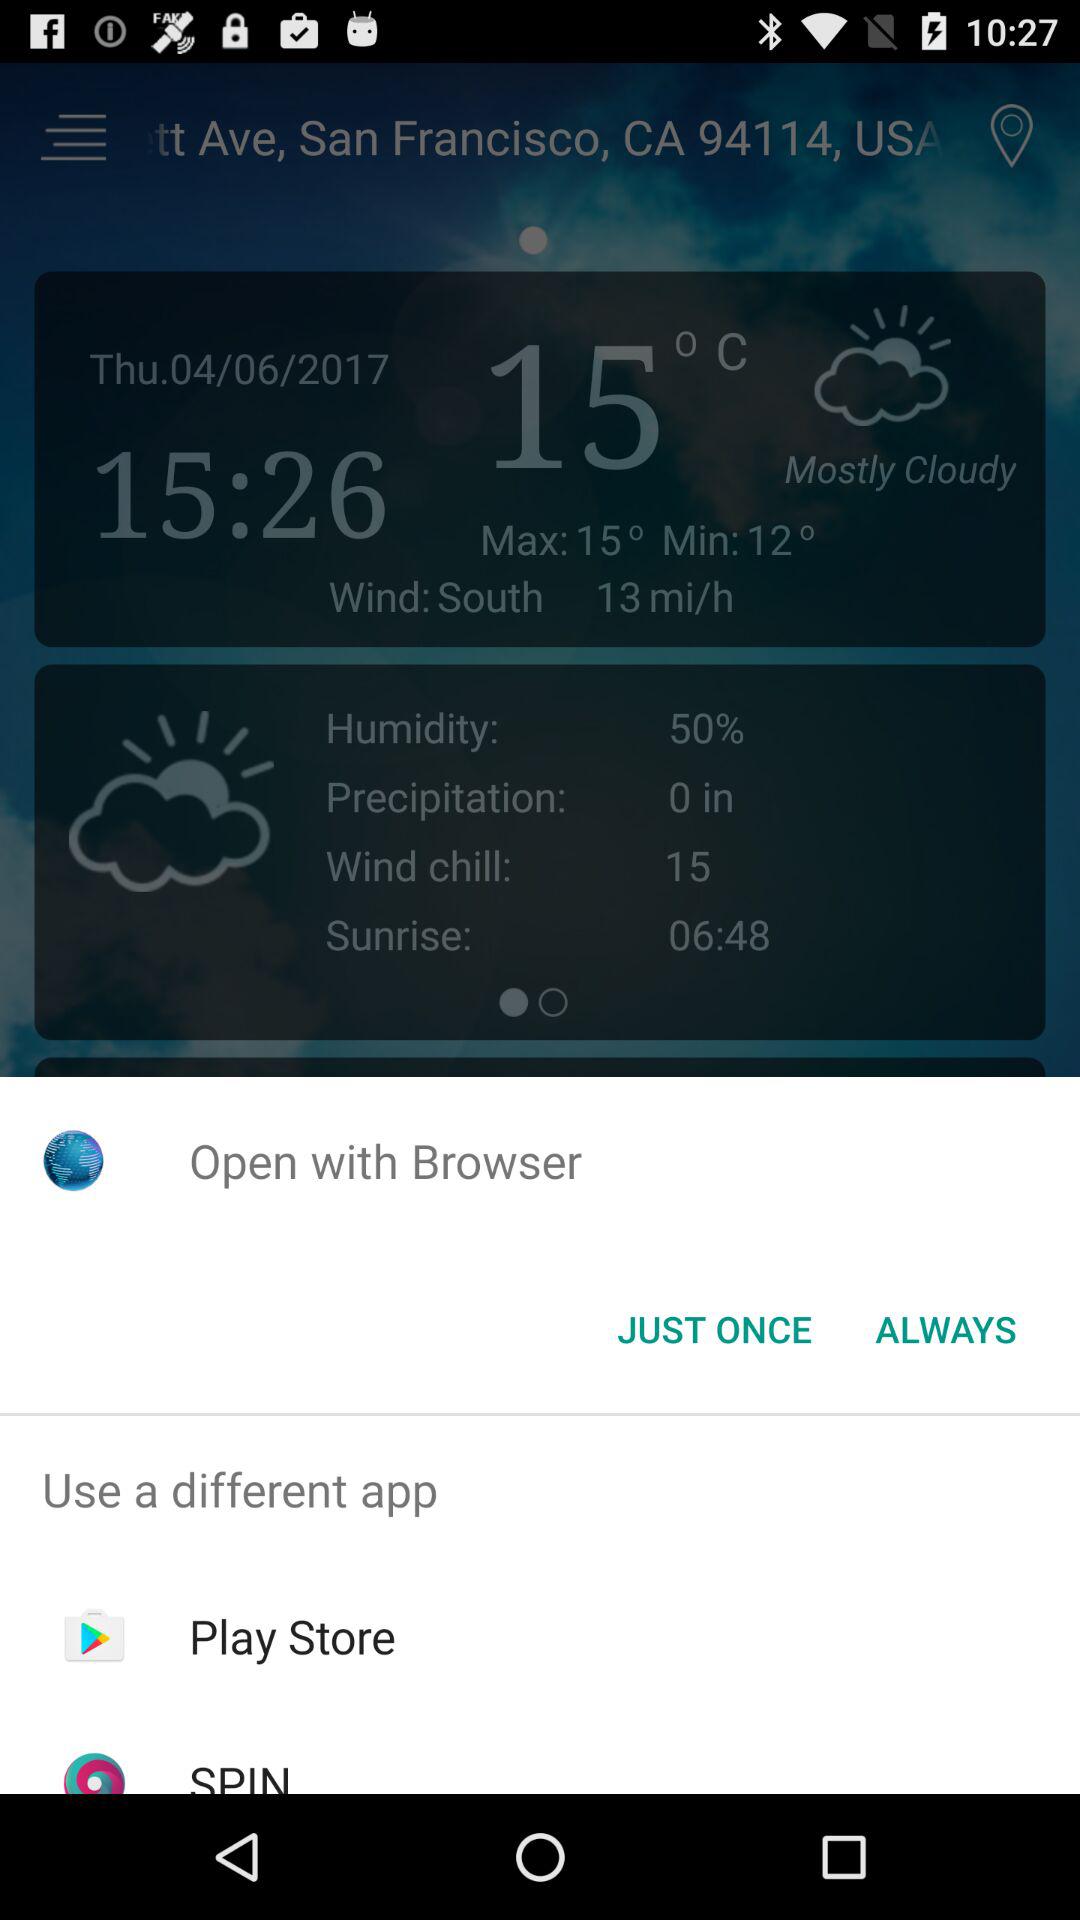 The image size is (1080, 1920). I want to click on scroll until play store, so click(292, 1636).